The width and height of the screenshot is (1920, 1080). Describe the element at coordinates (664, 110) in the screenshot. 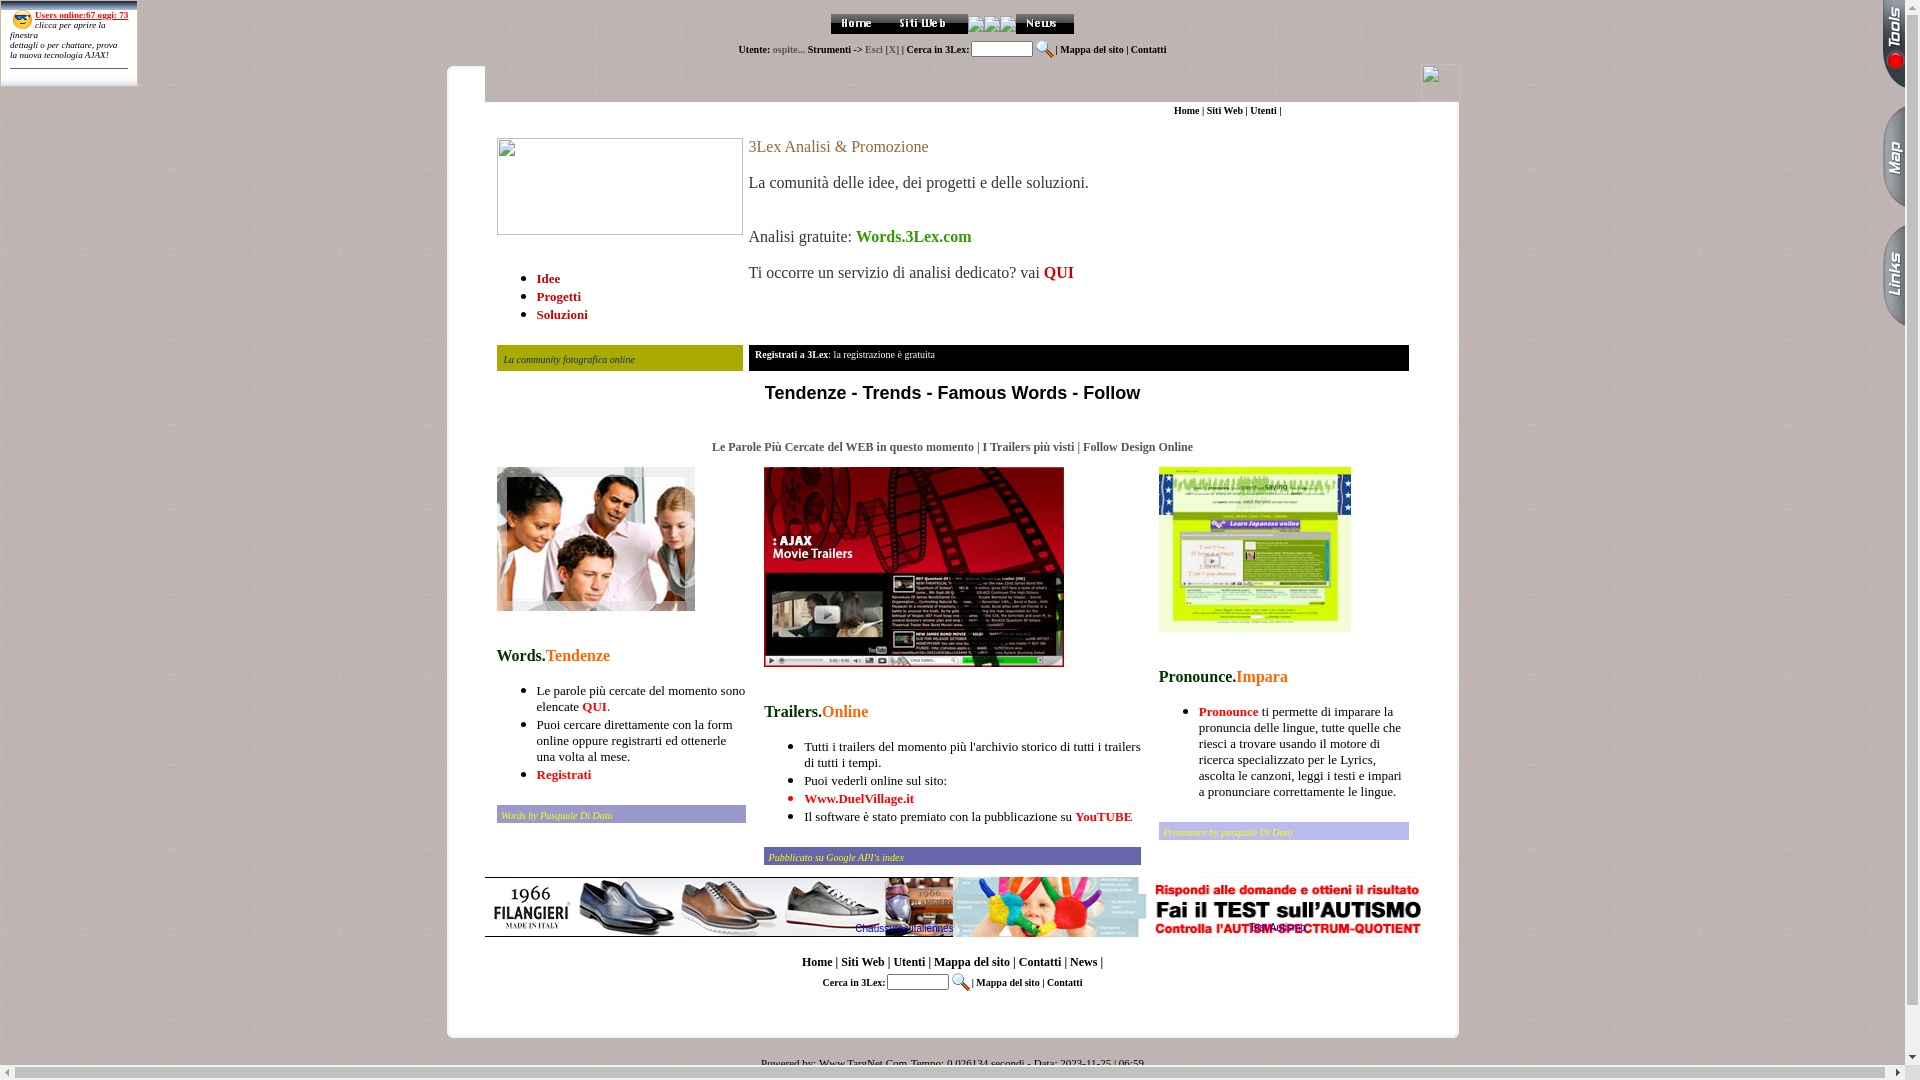

I see `|` at that location.